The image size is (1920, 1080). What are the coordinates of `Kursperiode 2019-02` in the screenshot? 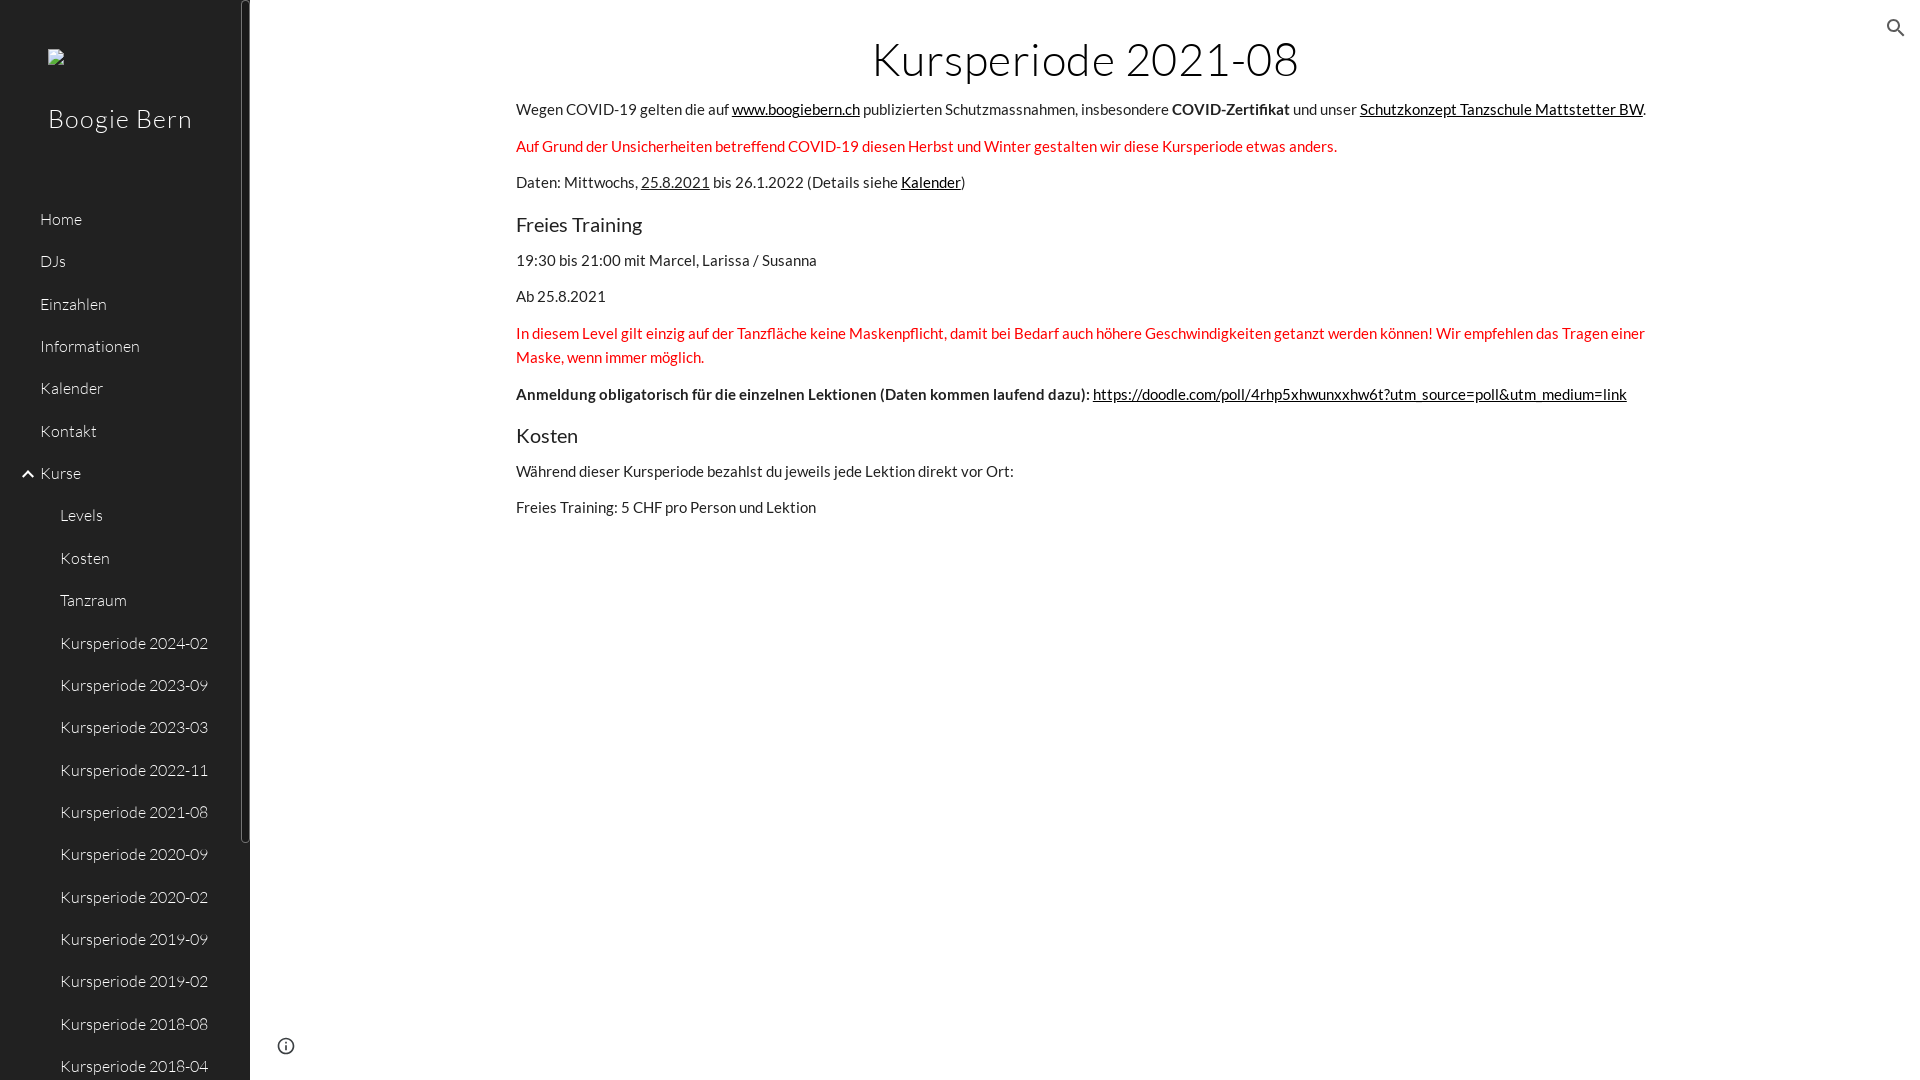 It's located at (142, 982).